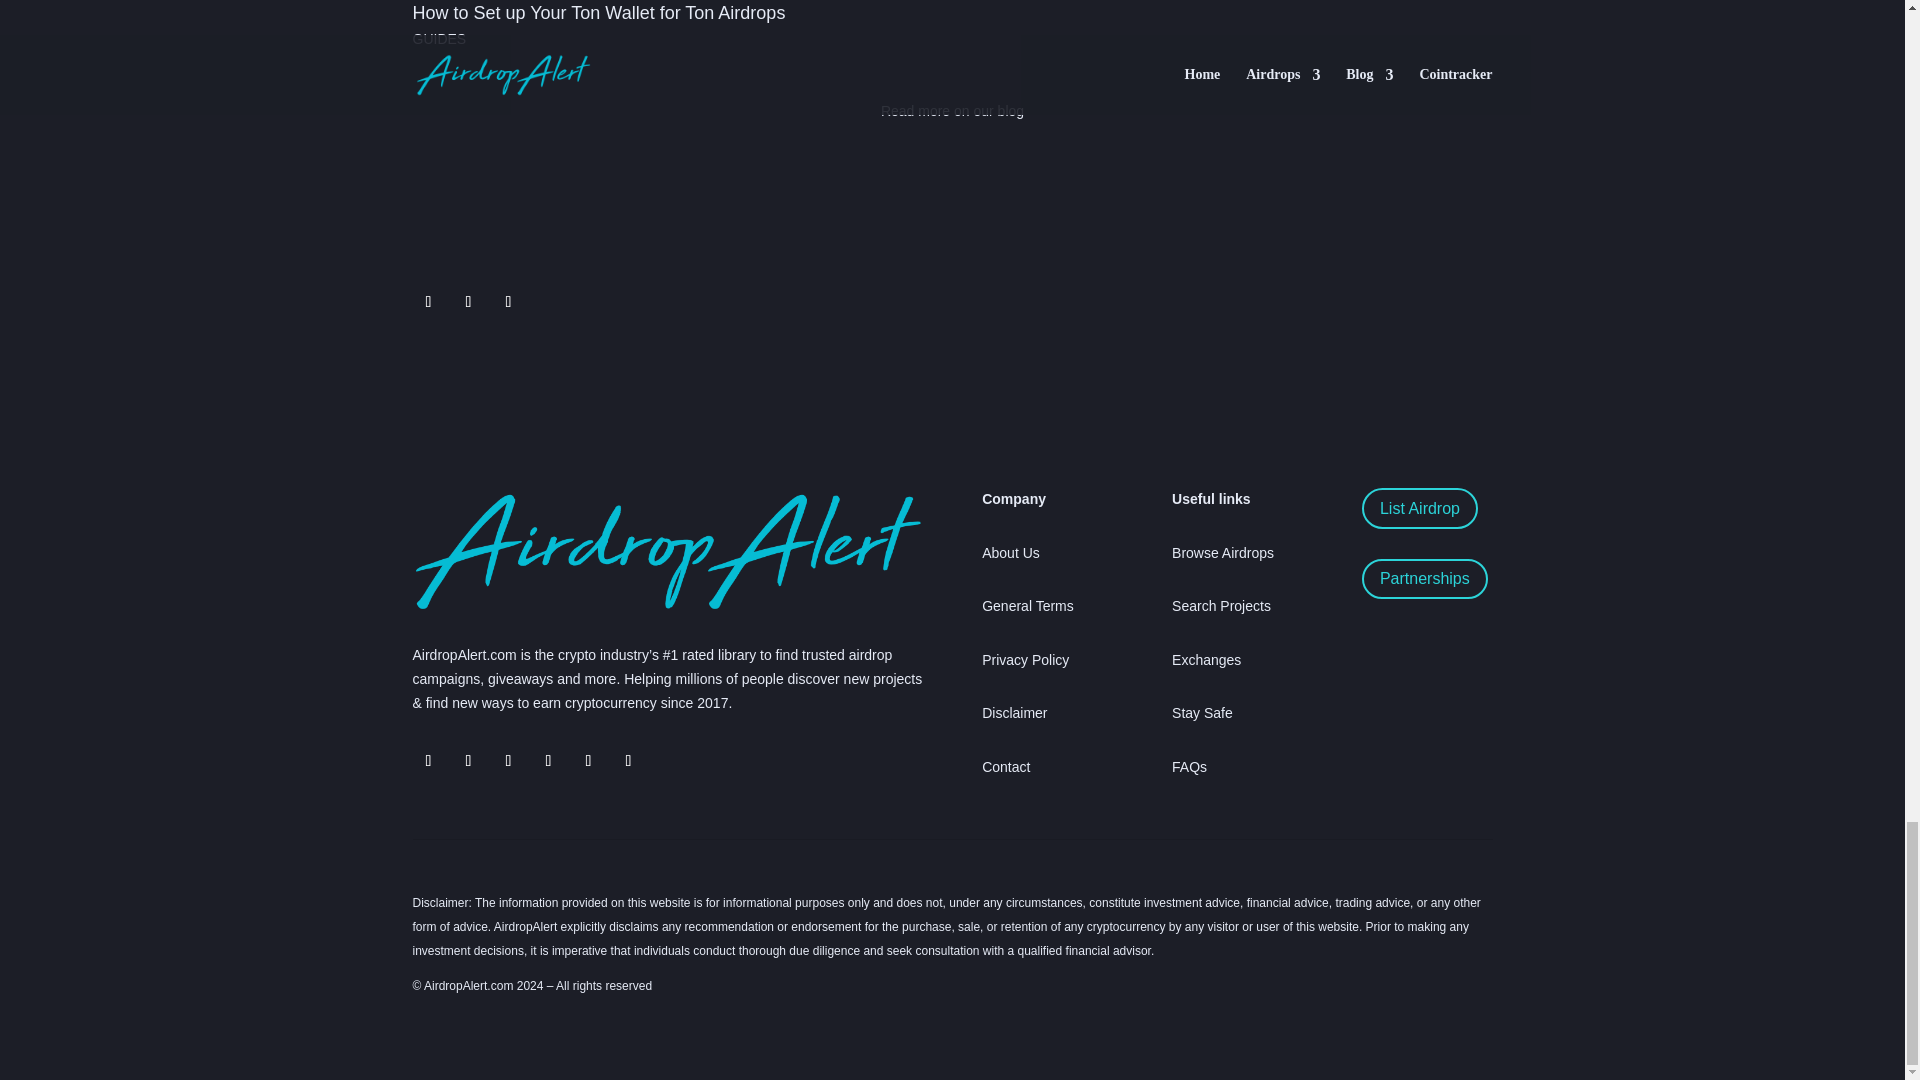 This screenshot has width=1920, height=1080. I want to click on Follow on Telegram, so click(428, 760).